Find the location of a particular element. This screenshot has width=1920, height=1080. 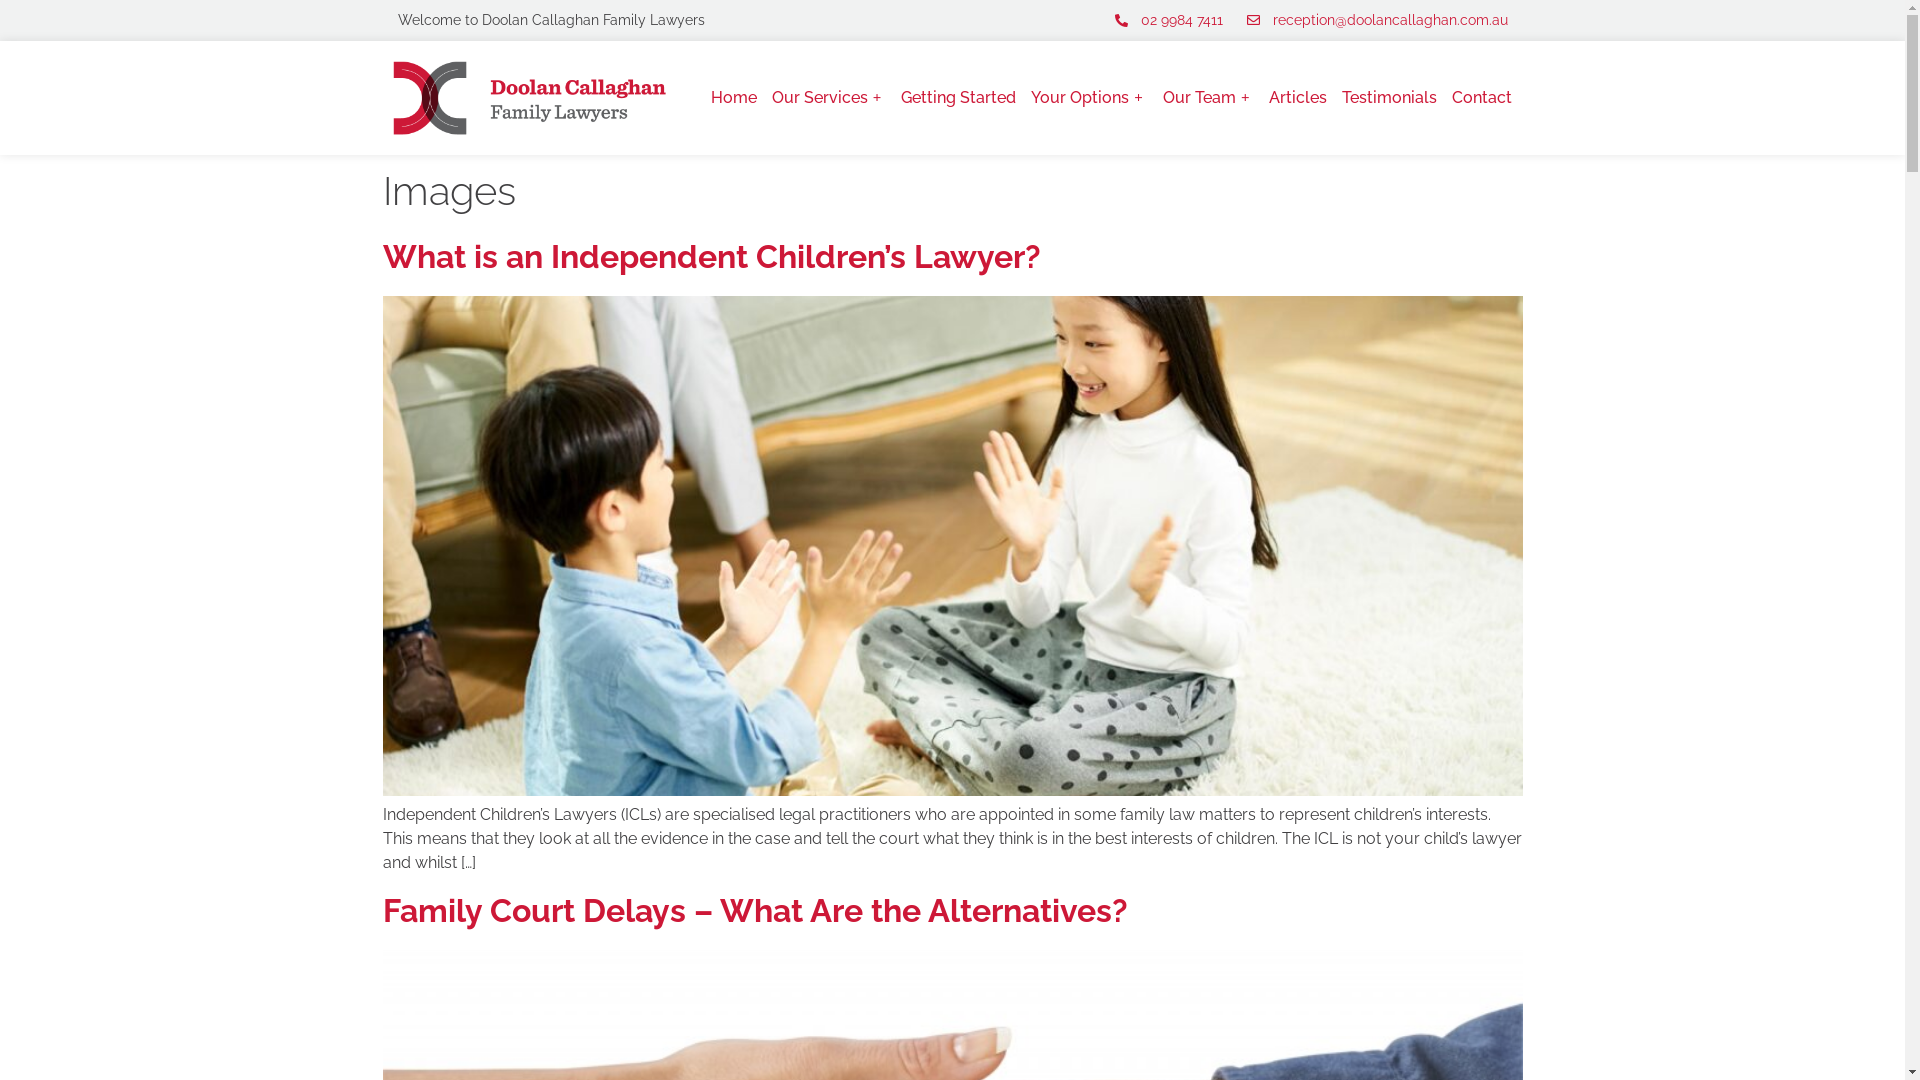

Articles is located at coordinates (1298, 98).